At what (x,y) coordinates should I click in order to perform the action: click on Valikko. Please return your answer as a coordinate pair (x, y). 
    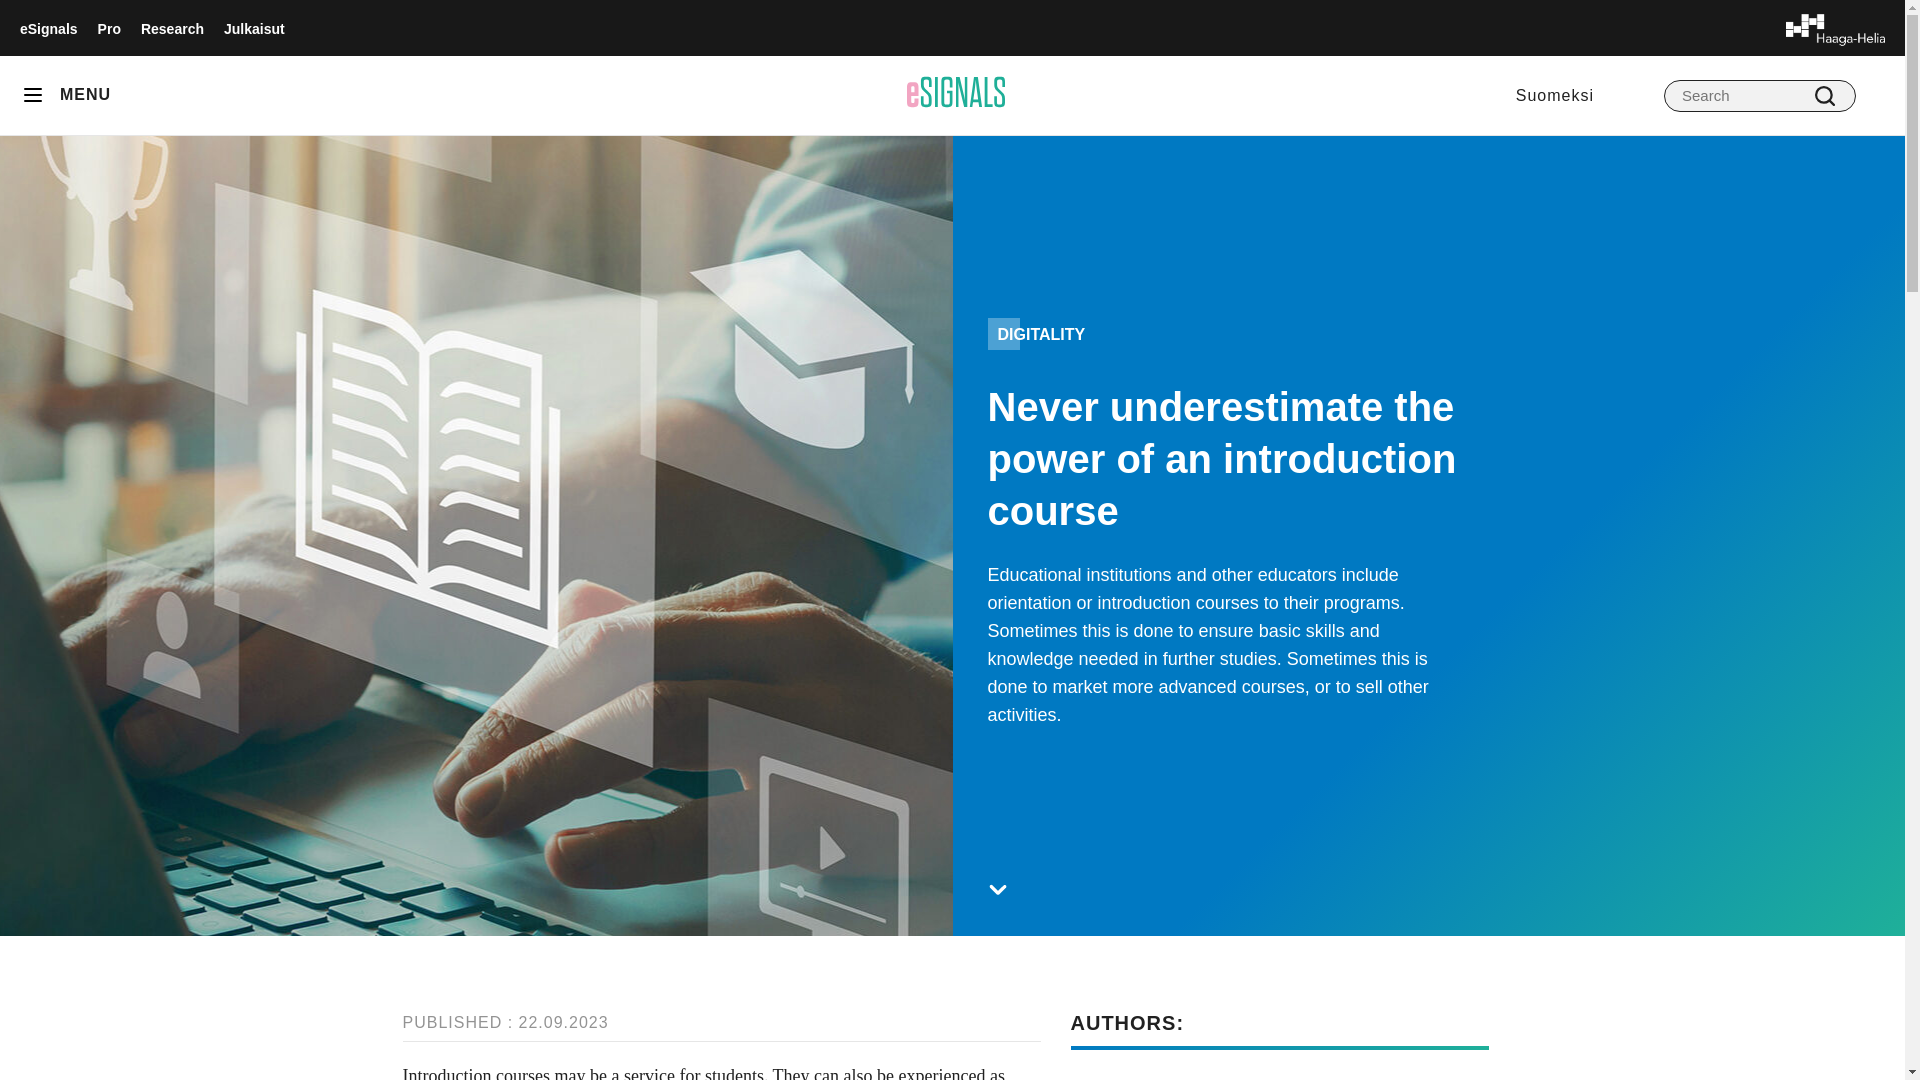
    Looking at the image, I should click on (40, 95).